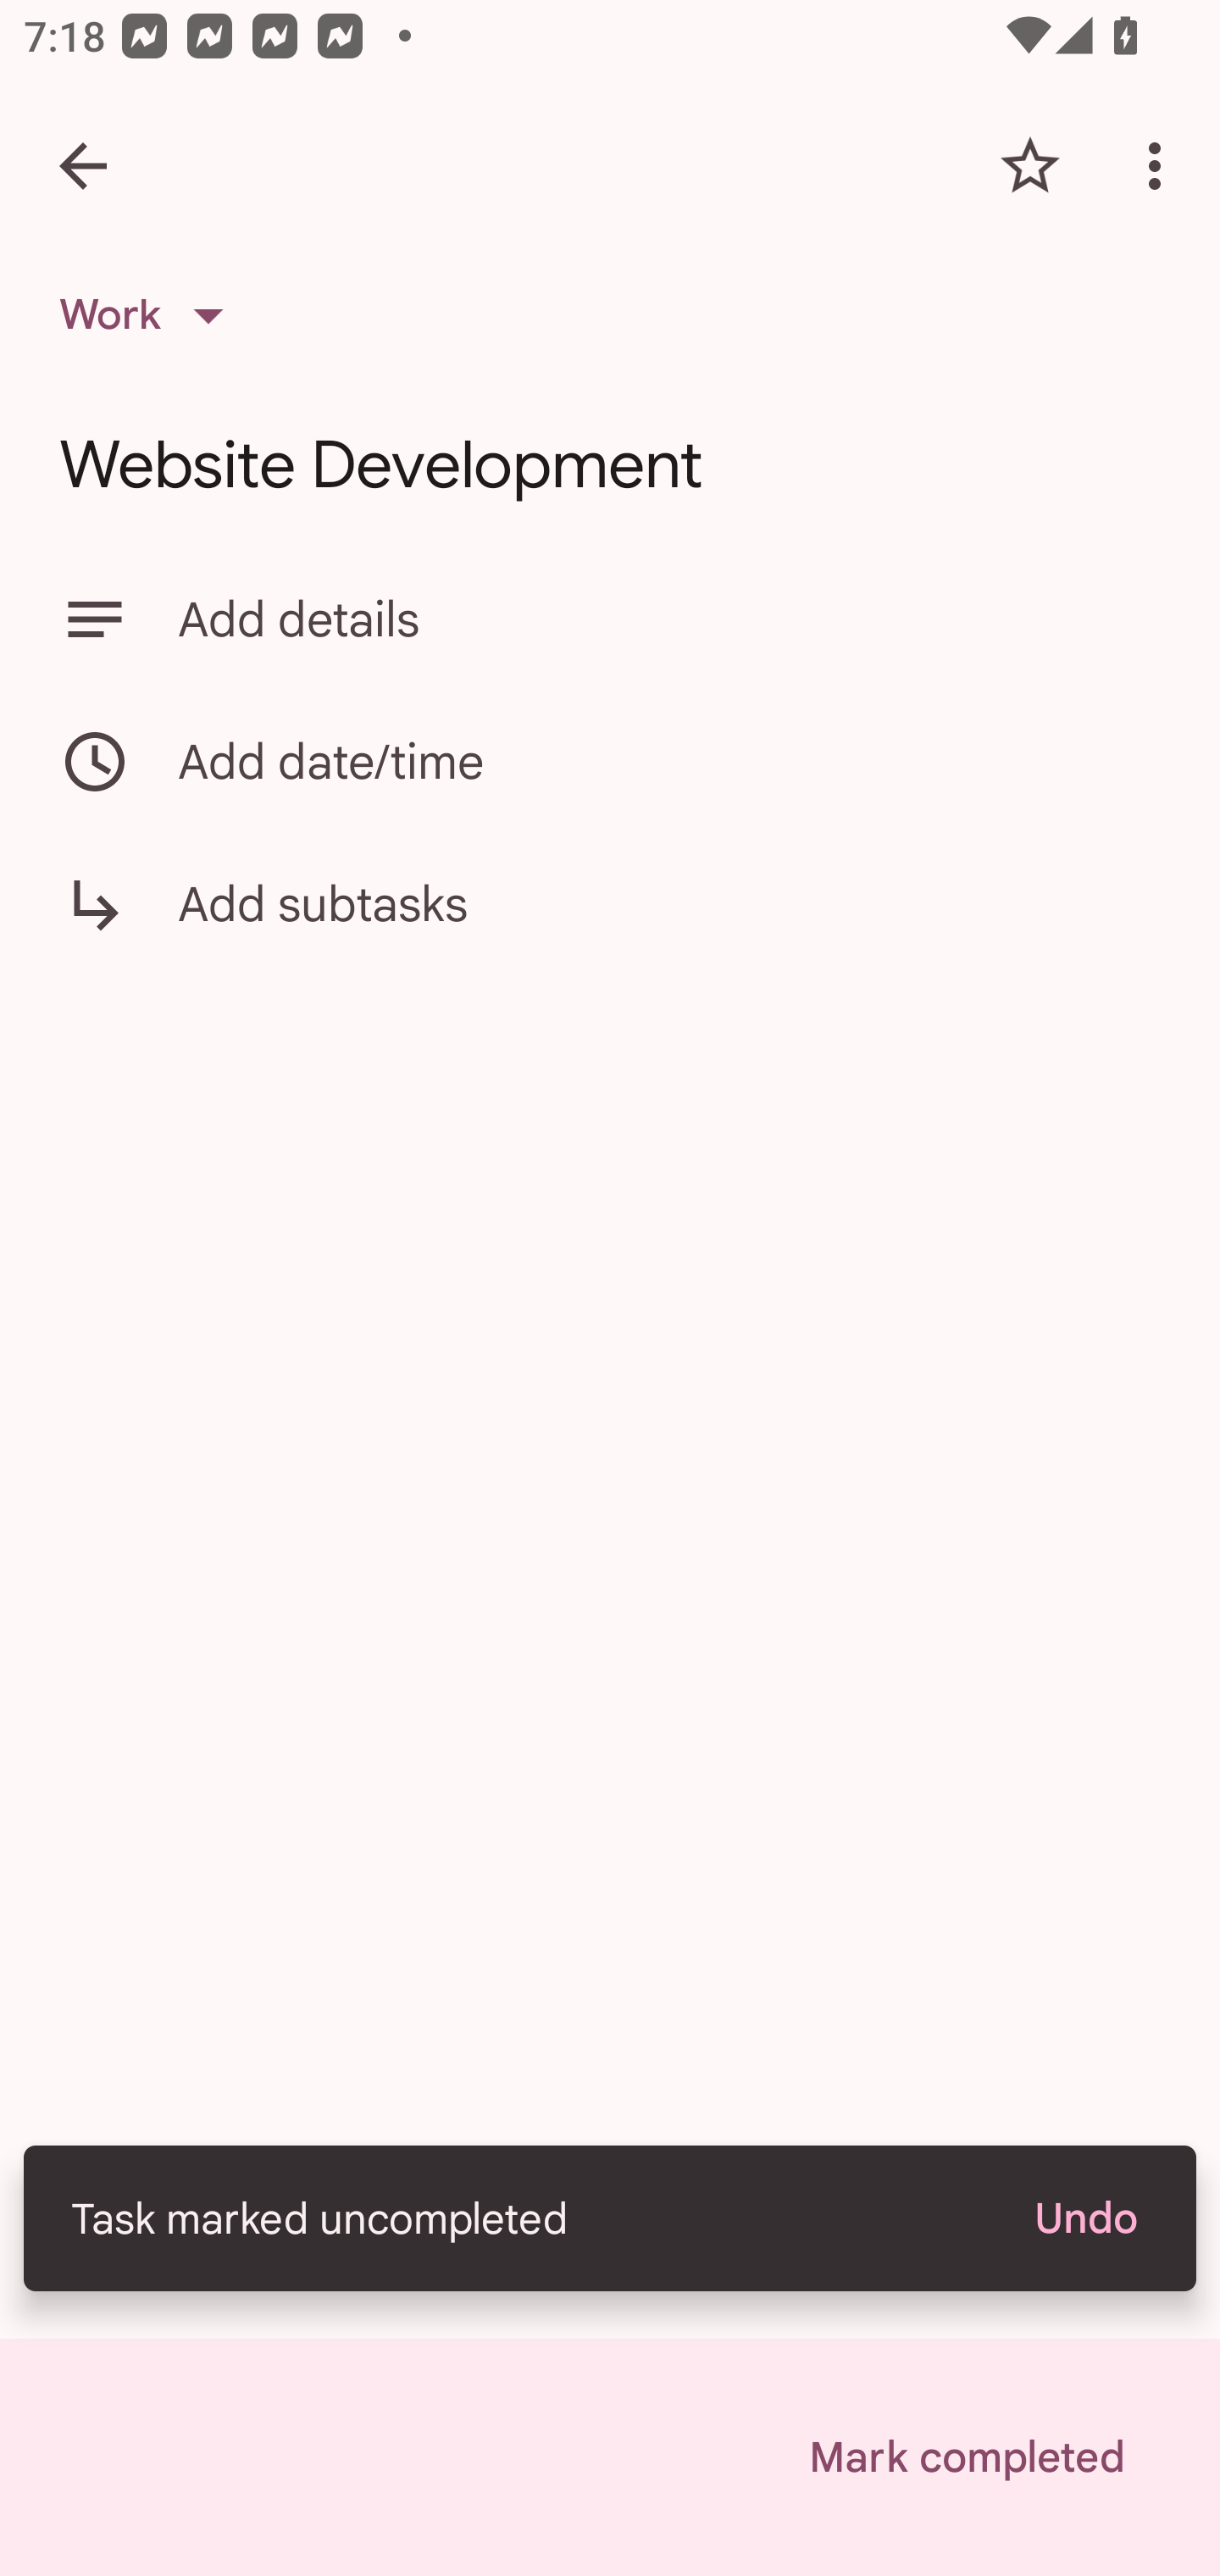 Image resolution: width=1220 pixels, height=2576 pixels. What do you see at coordinates (1161, 166) in the screenshot?
I see `More options` at bounding box center [1161, 166].